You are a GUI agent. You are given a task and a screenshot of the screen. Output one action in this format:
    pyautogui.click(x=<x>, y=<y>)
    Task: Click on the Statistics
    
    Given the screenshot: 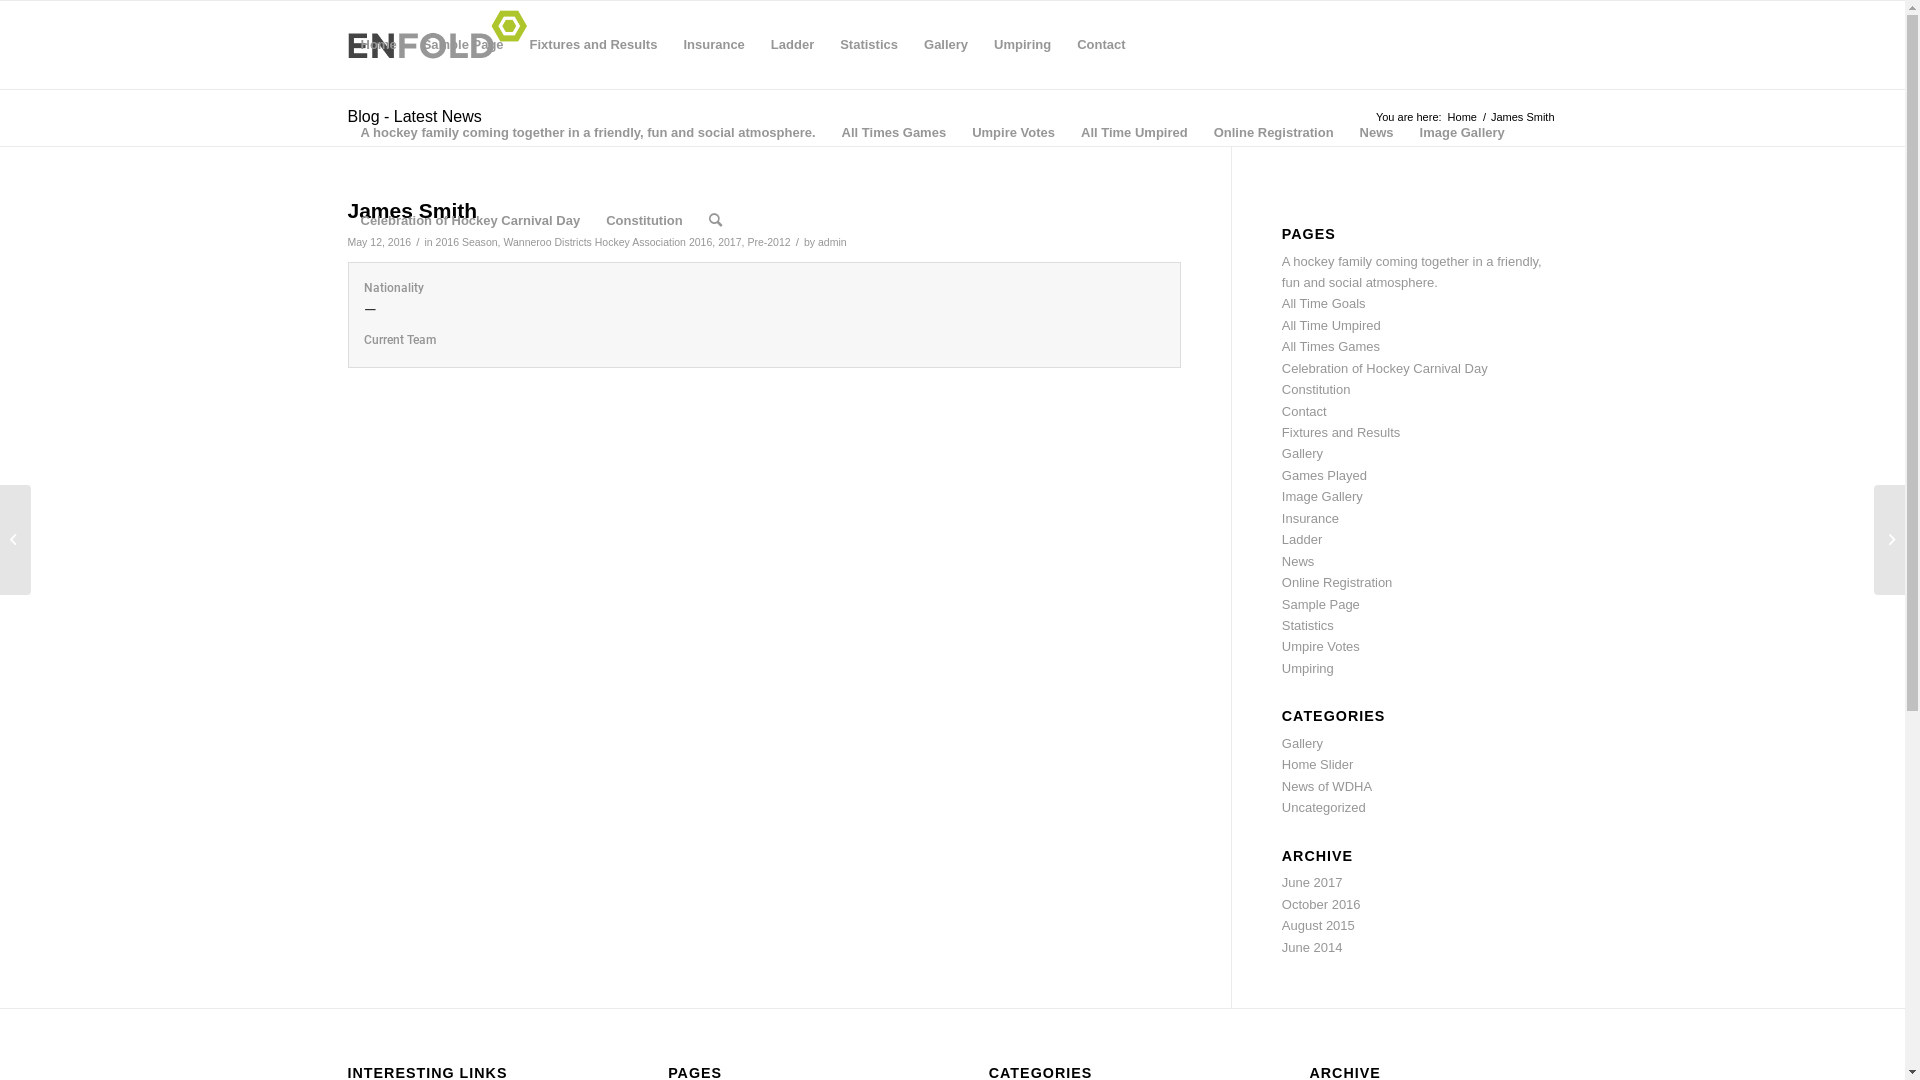 What is the action you would take?
    pyautogui.click(x=1308, y=626)
    